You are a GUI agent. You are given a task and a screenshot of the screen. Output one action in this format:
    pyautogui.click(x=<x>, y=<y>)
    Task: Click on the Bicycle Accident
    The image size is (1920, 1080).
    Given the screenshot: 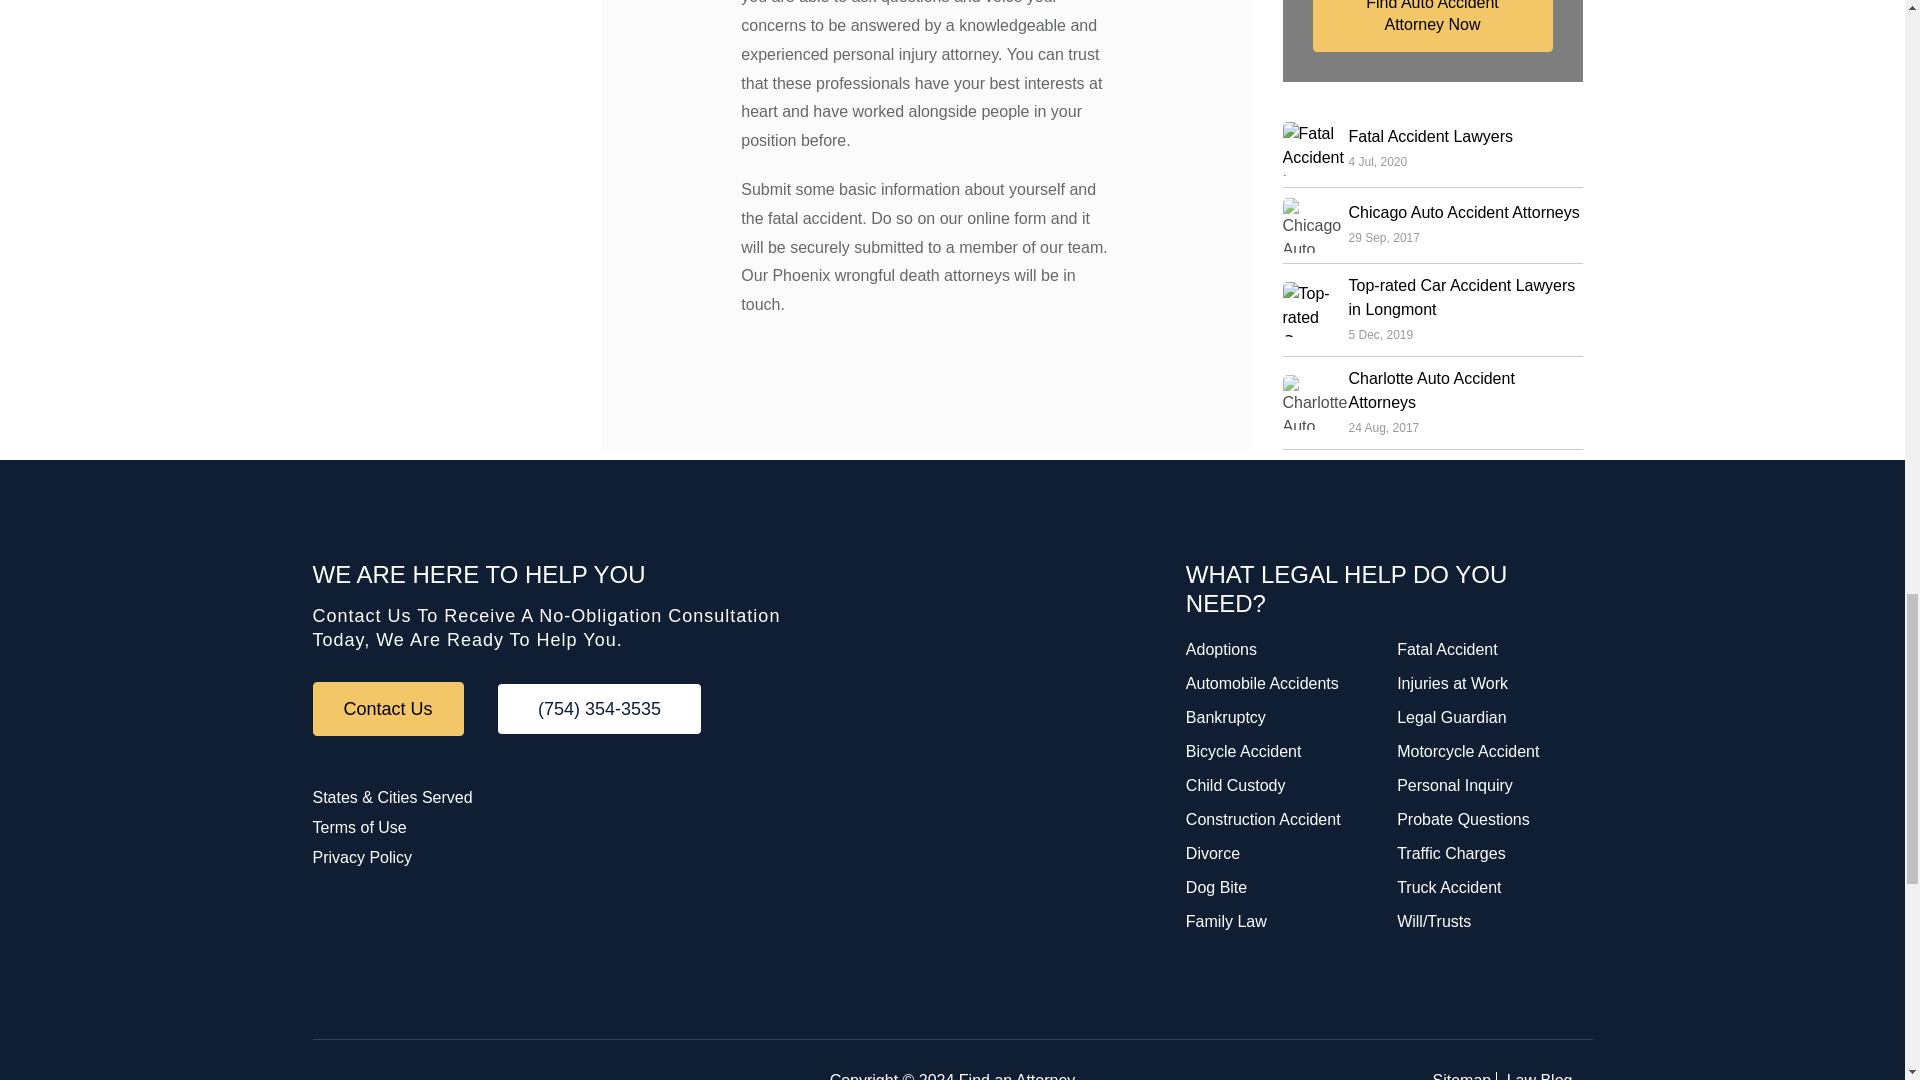 What is the action you would take?
    pyautogui.click(x=1244, y=752)
    